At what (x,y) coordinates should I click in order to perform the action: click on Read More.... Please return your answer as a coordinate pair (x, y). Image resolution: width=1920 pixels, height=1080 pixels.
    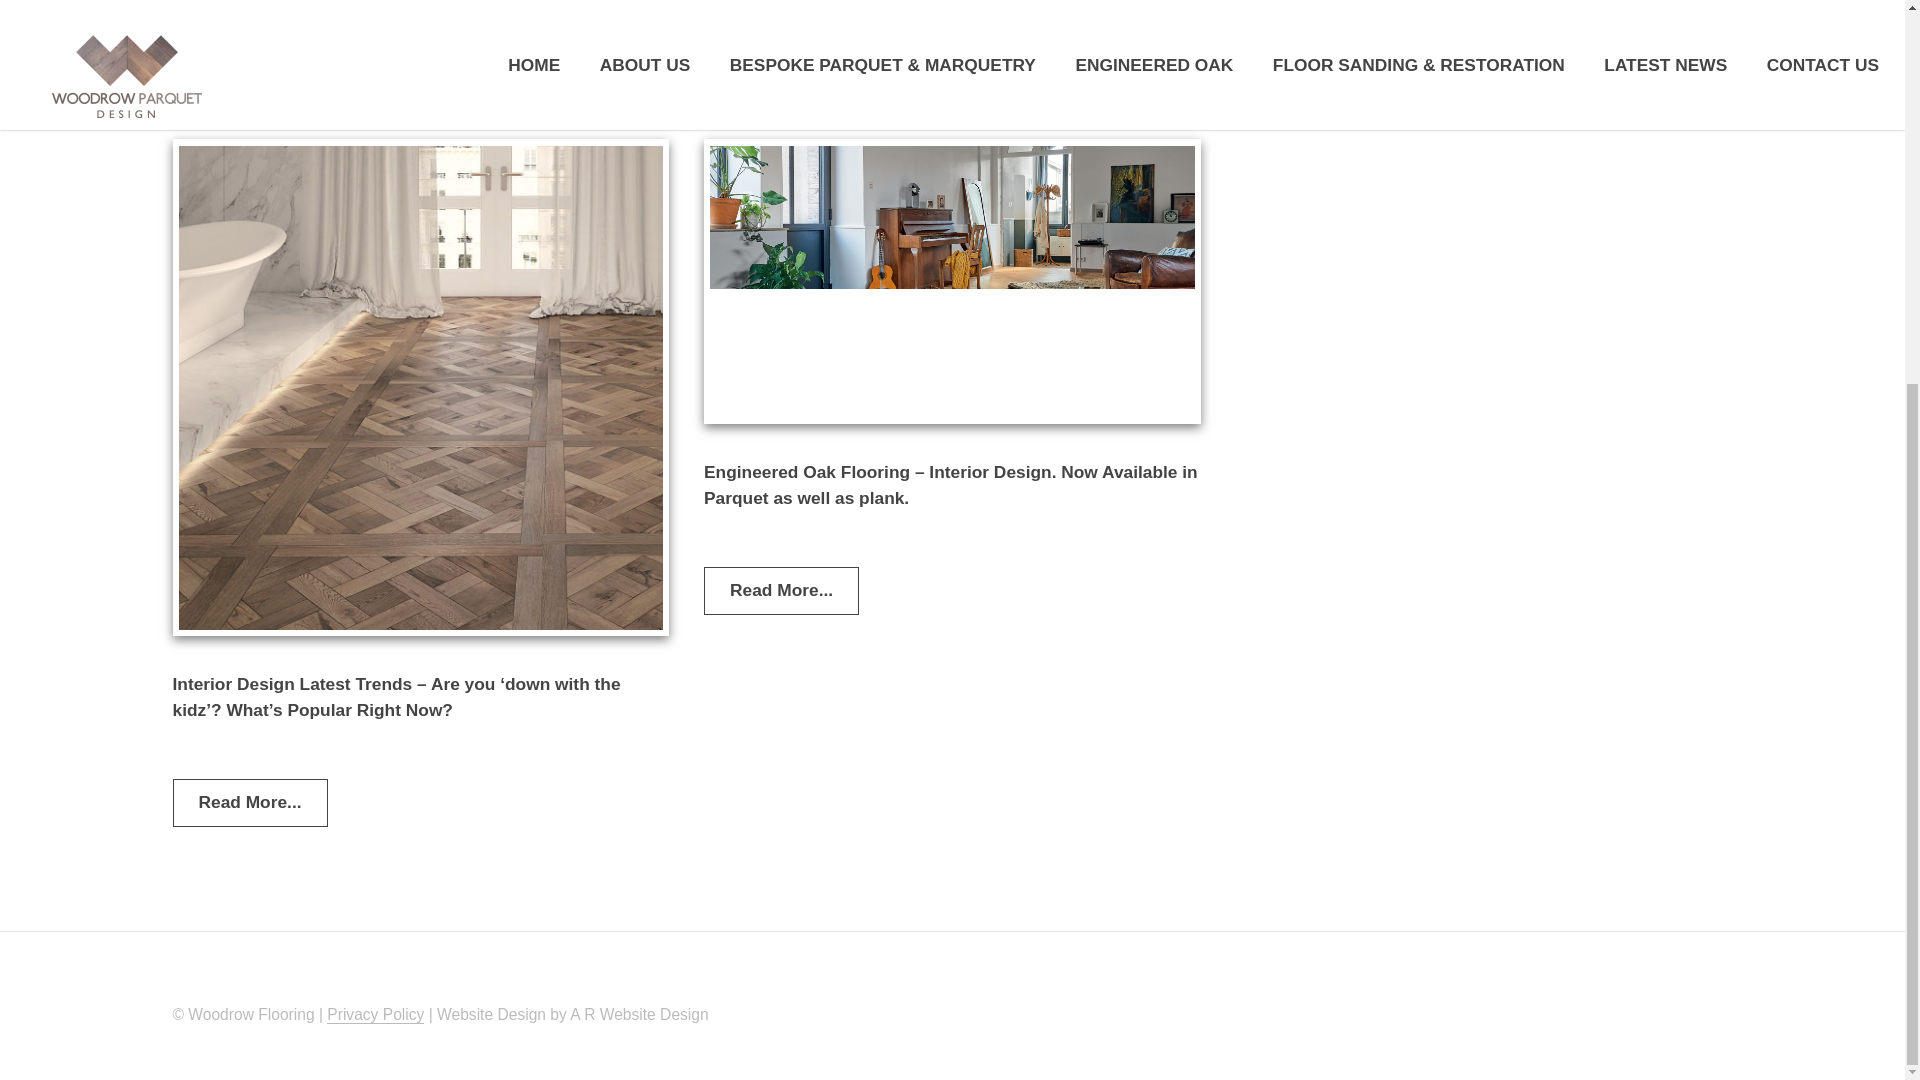
    Looking at the image, I should click on (781, 590).